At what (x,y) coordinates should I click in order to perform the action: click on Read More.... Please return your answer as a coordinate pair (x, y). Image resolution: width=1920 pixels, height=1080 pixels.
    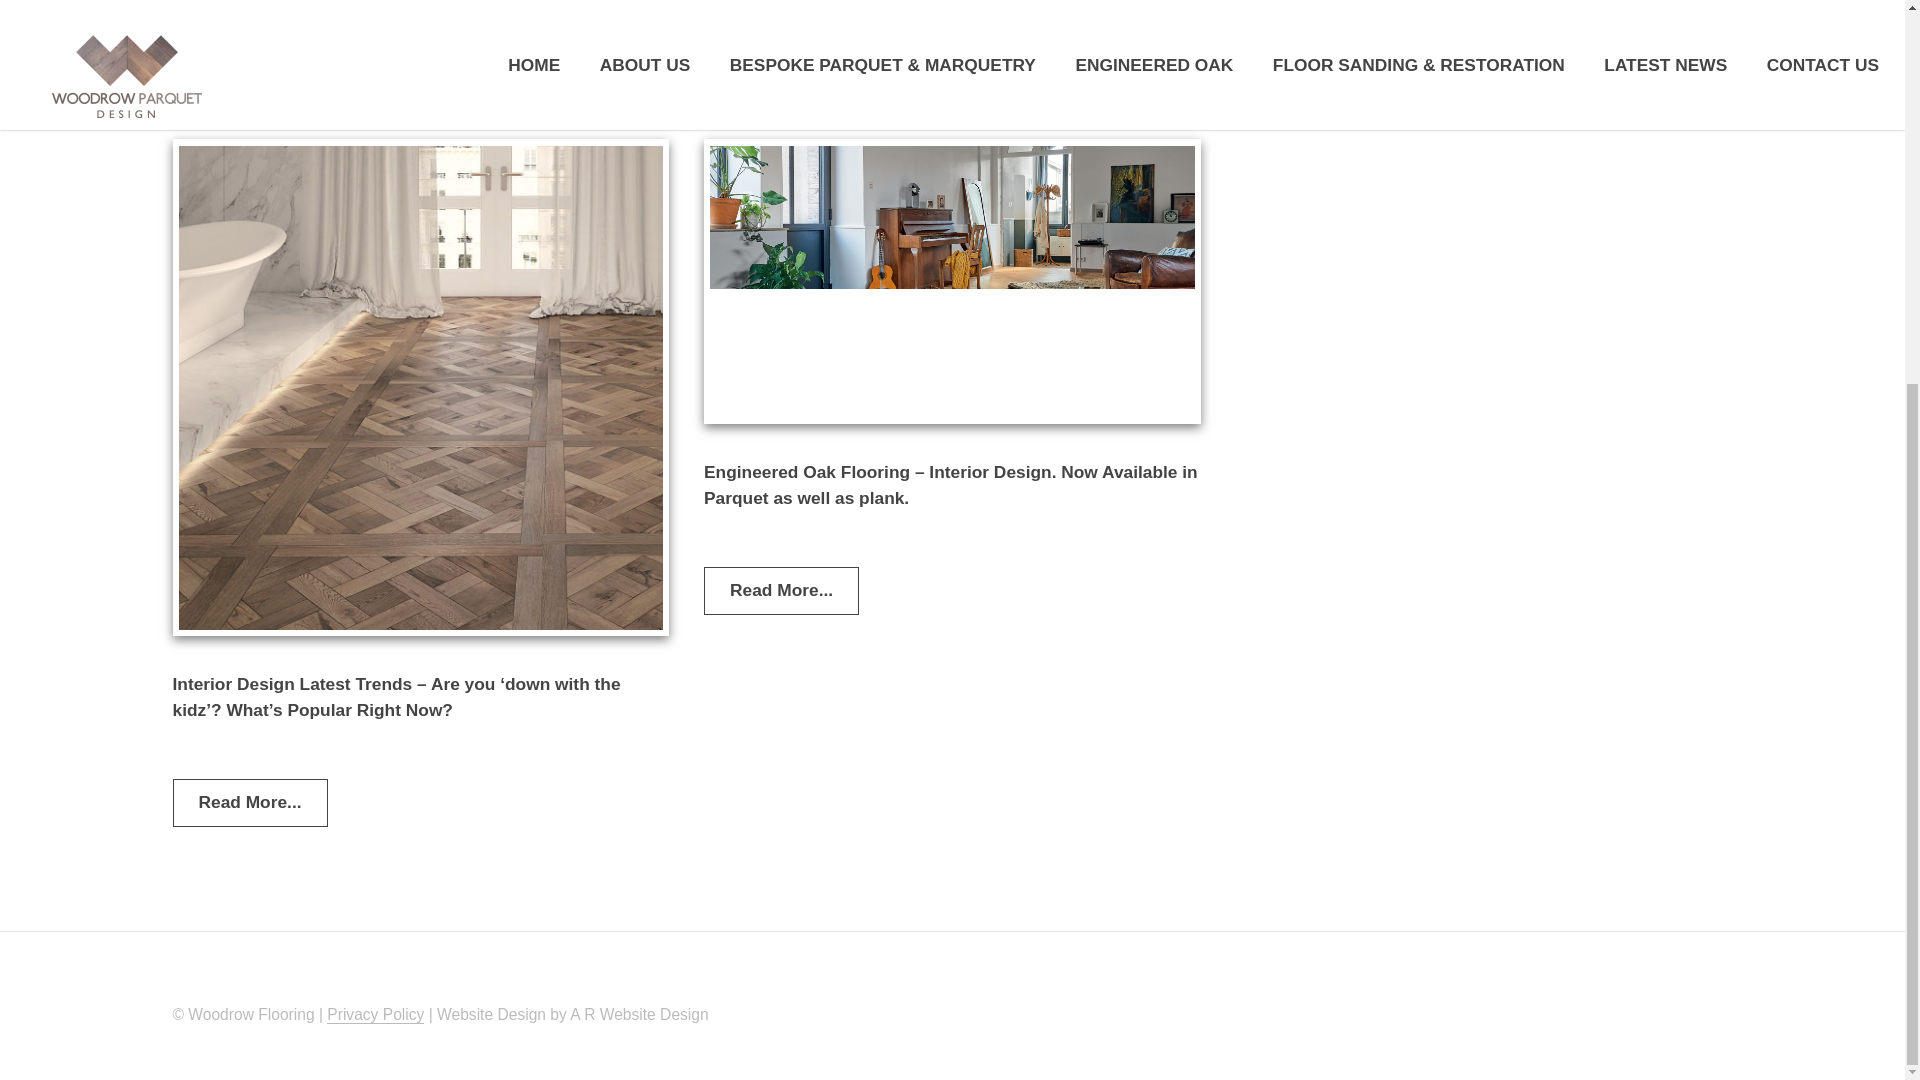
    Looking at the image, I should click on (781, 590).